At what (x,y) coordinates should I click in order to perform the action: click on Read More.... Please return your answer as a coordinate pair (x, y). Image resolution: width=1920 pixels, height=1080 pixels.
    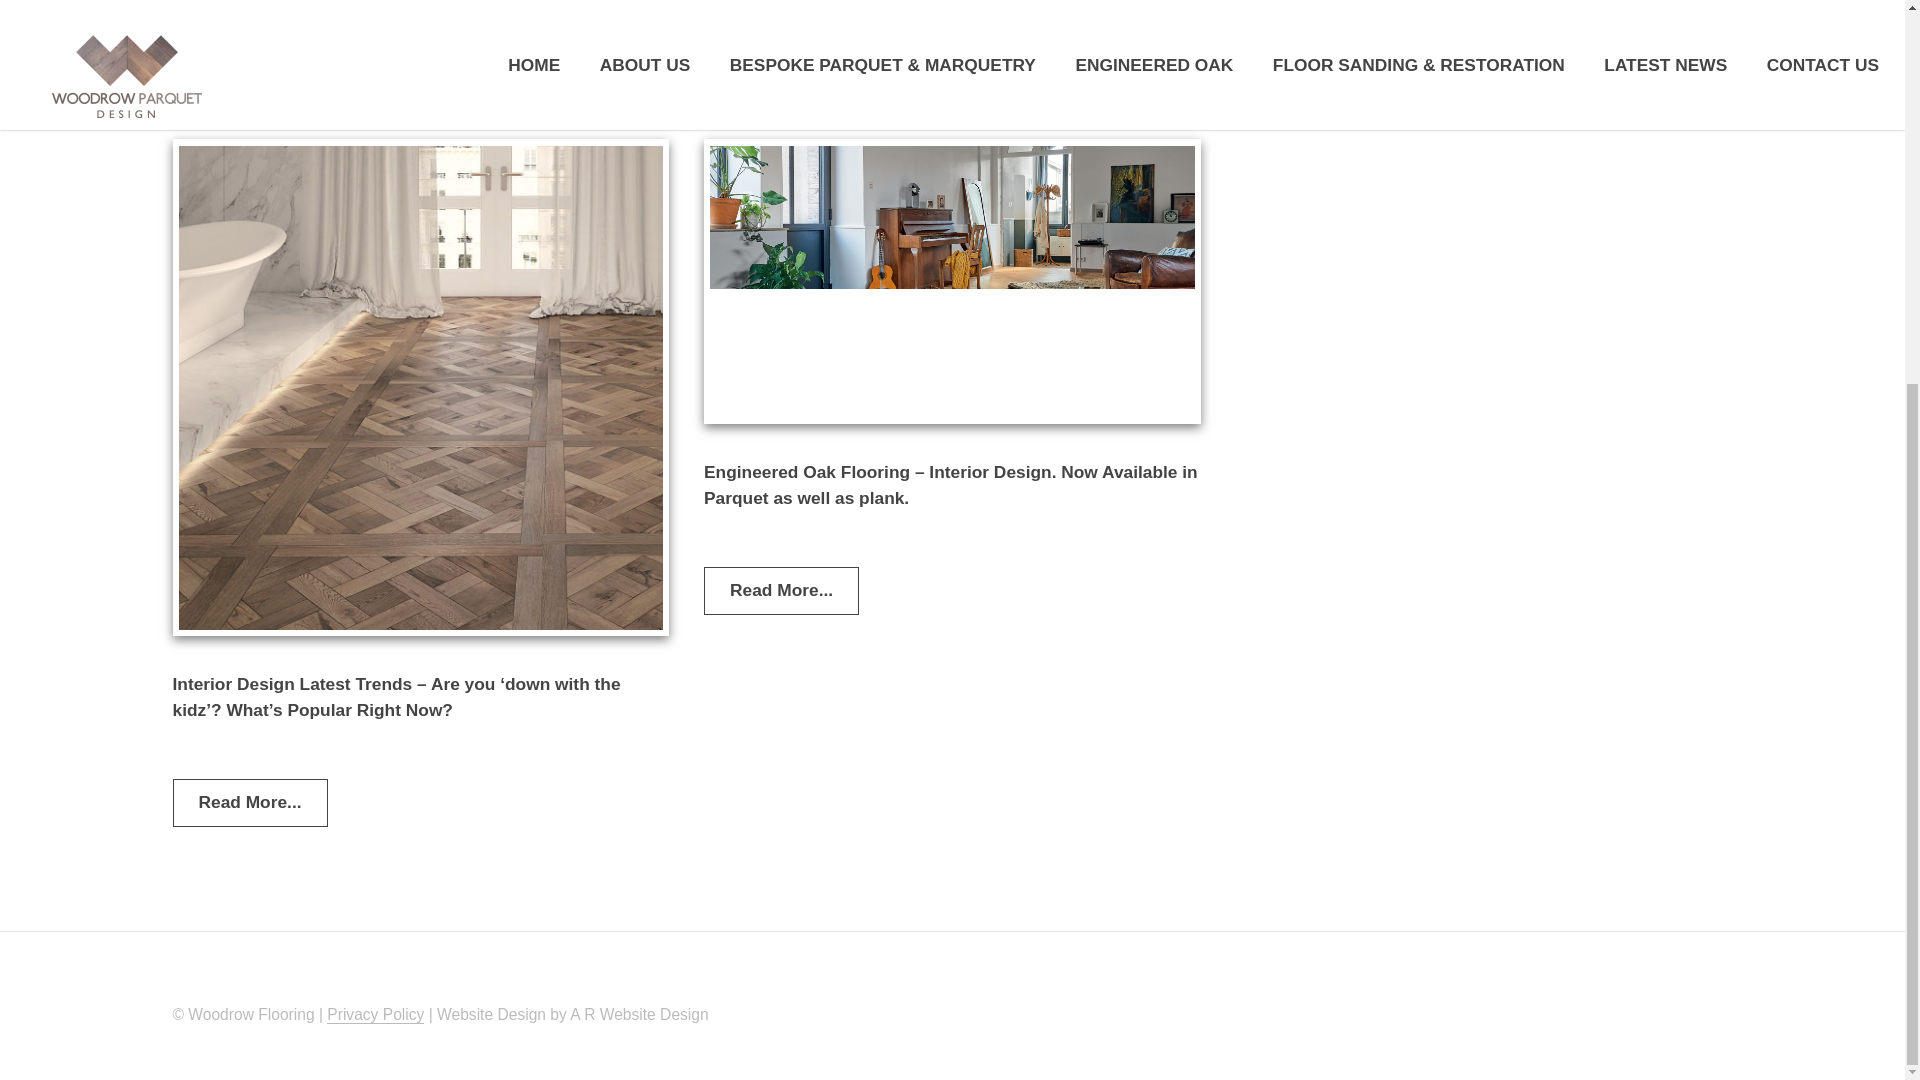
    Looking at the image, I should click on (781, 590).